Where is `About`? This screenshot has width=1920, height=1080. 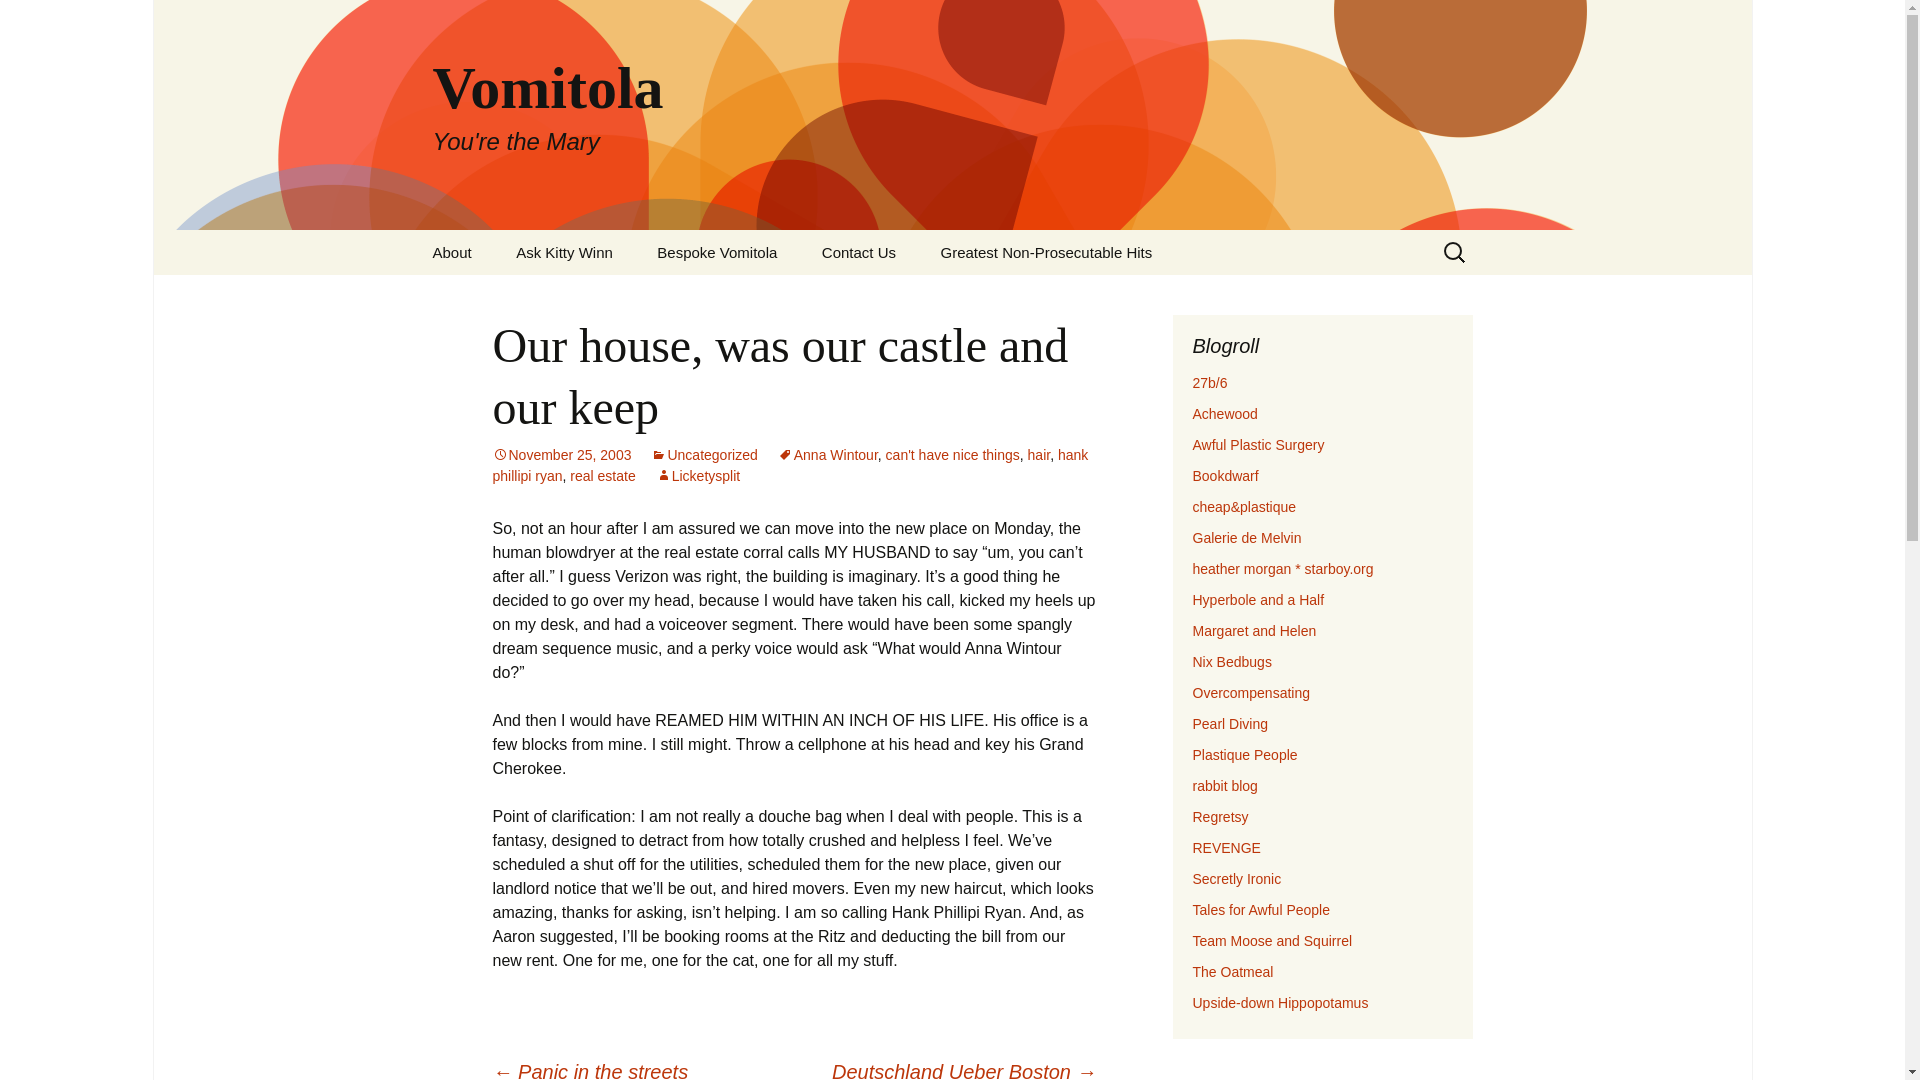 About is located at coordinates (1038, 455).